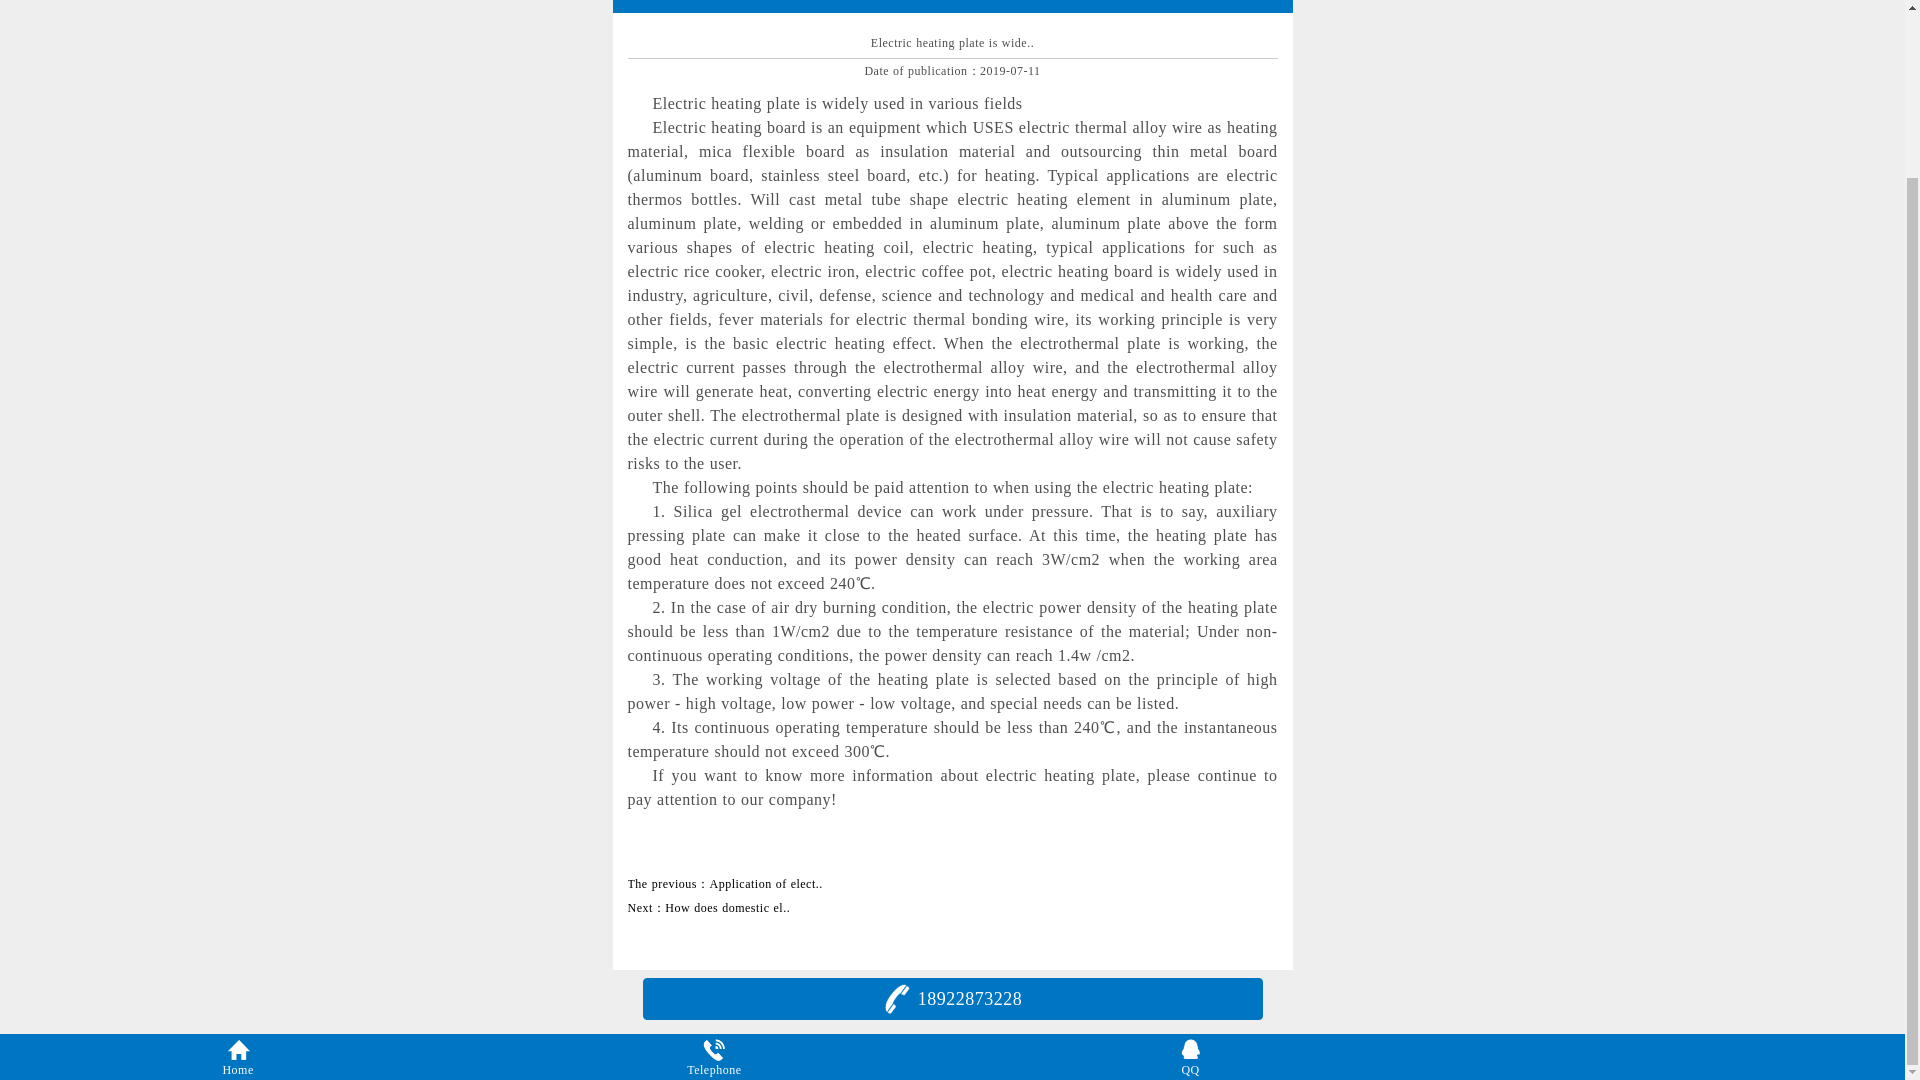 The height and width of the screenshot is (1080, 1920). Describe the element at coordinates (238, 858) in the screenshot. I see `Home` at that location.